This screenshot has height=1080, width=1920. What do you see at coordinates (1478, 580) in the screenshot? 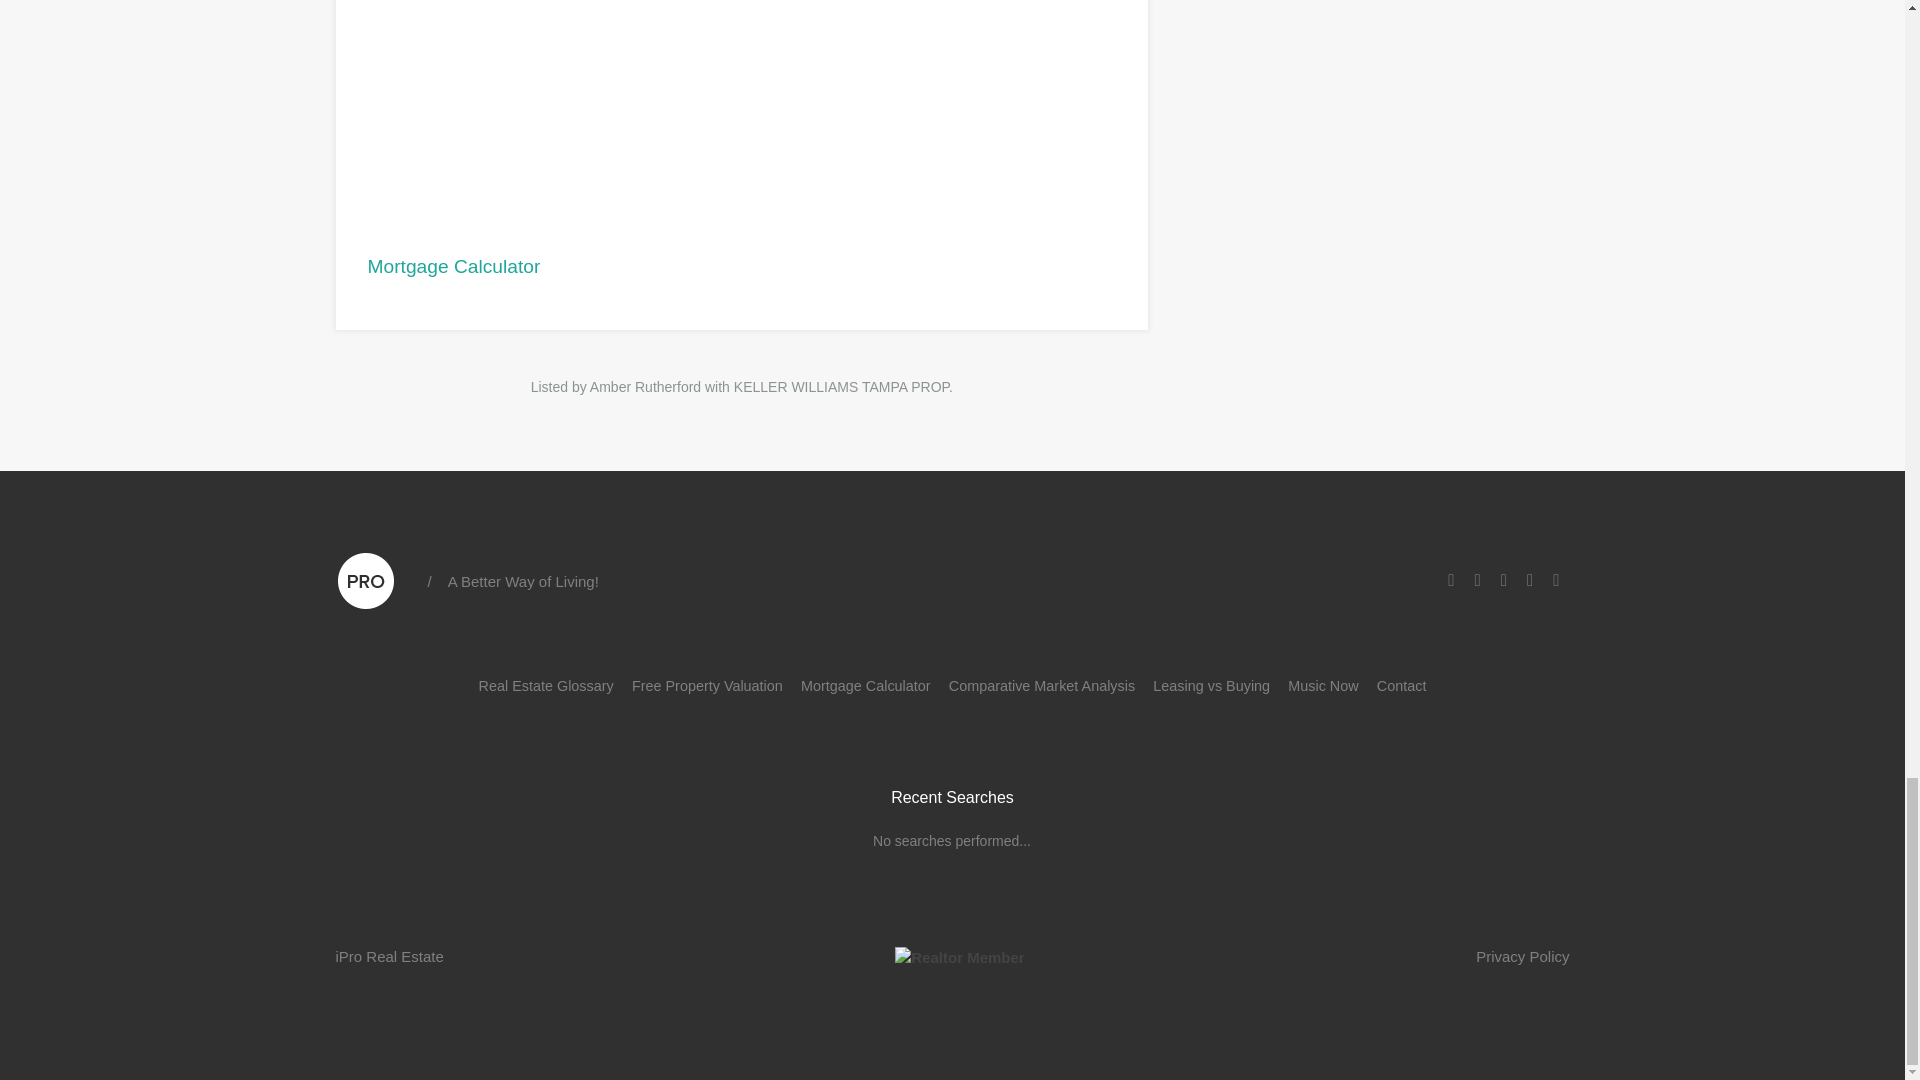
I see `Linked-In` at bounding box center [1478, 580].